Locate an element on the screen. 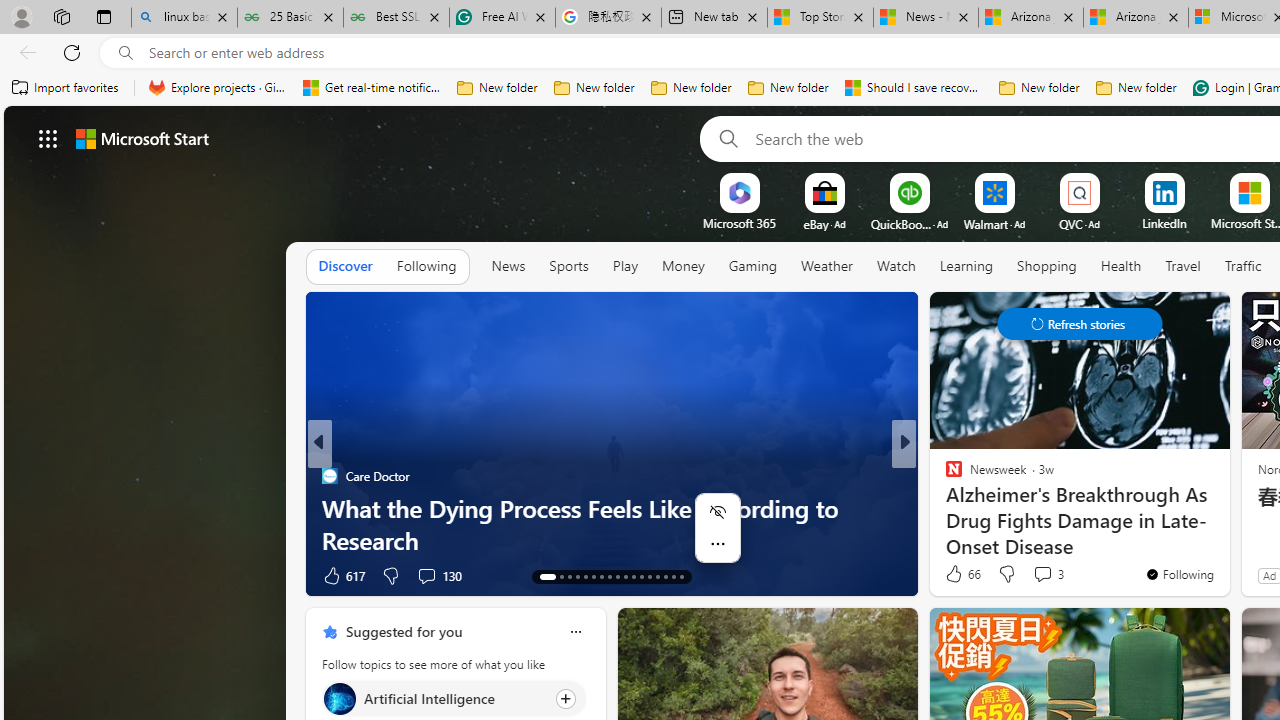 This screenshot has width=1280, height=720. New folder is located at coordinates (1136, 88).